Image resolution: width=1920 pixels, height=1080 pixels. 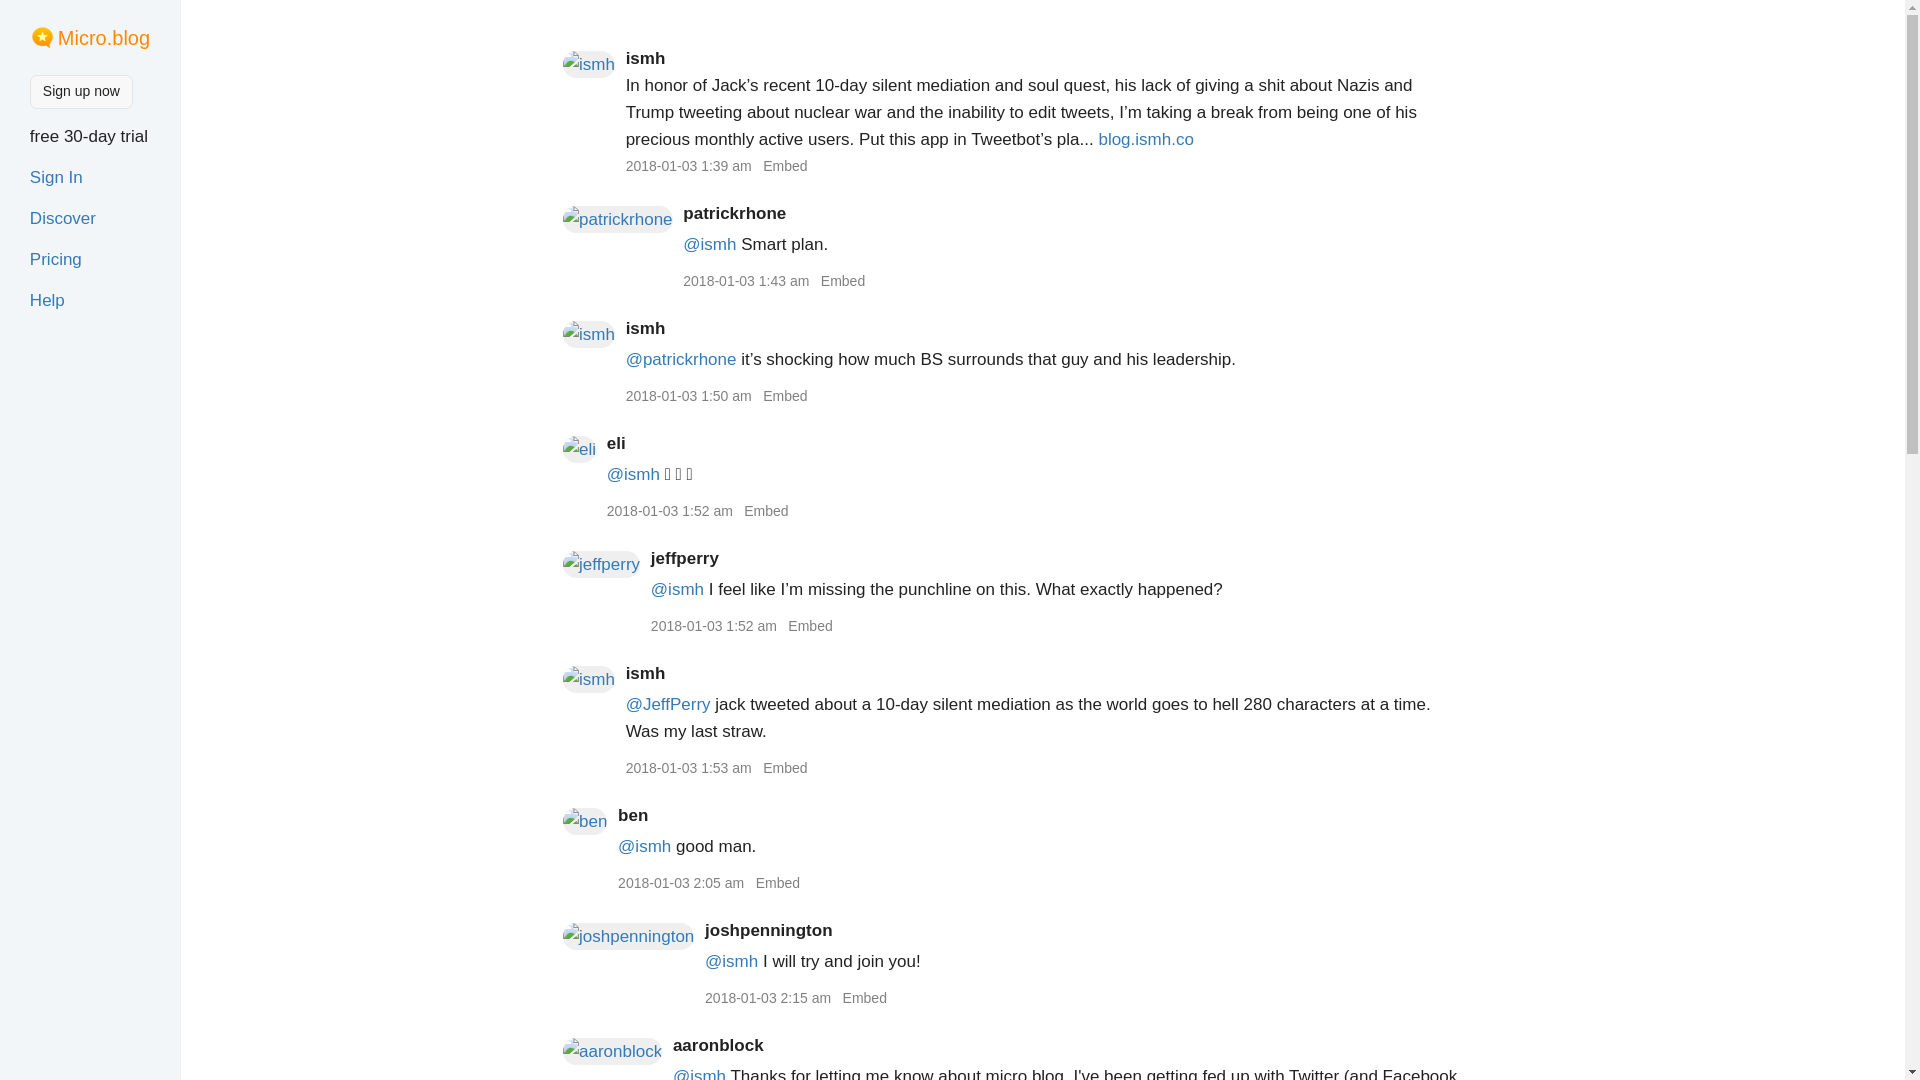 I want to click on 2018-01-03 1:43 am, so click(x=746, y=281).